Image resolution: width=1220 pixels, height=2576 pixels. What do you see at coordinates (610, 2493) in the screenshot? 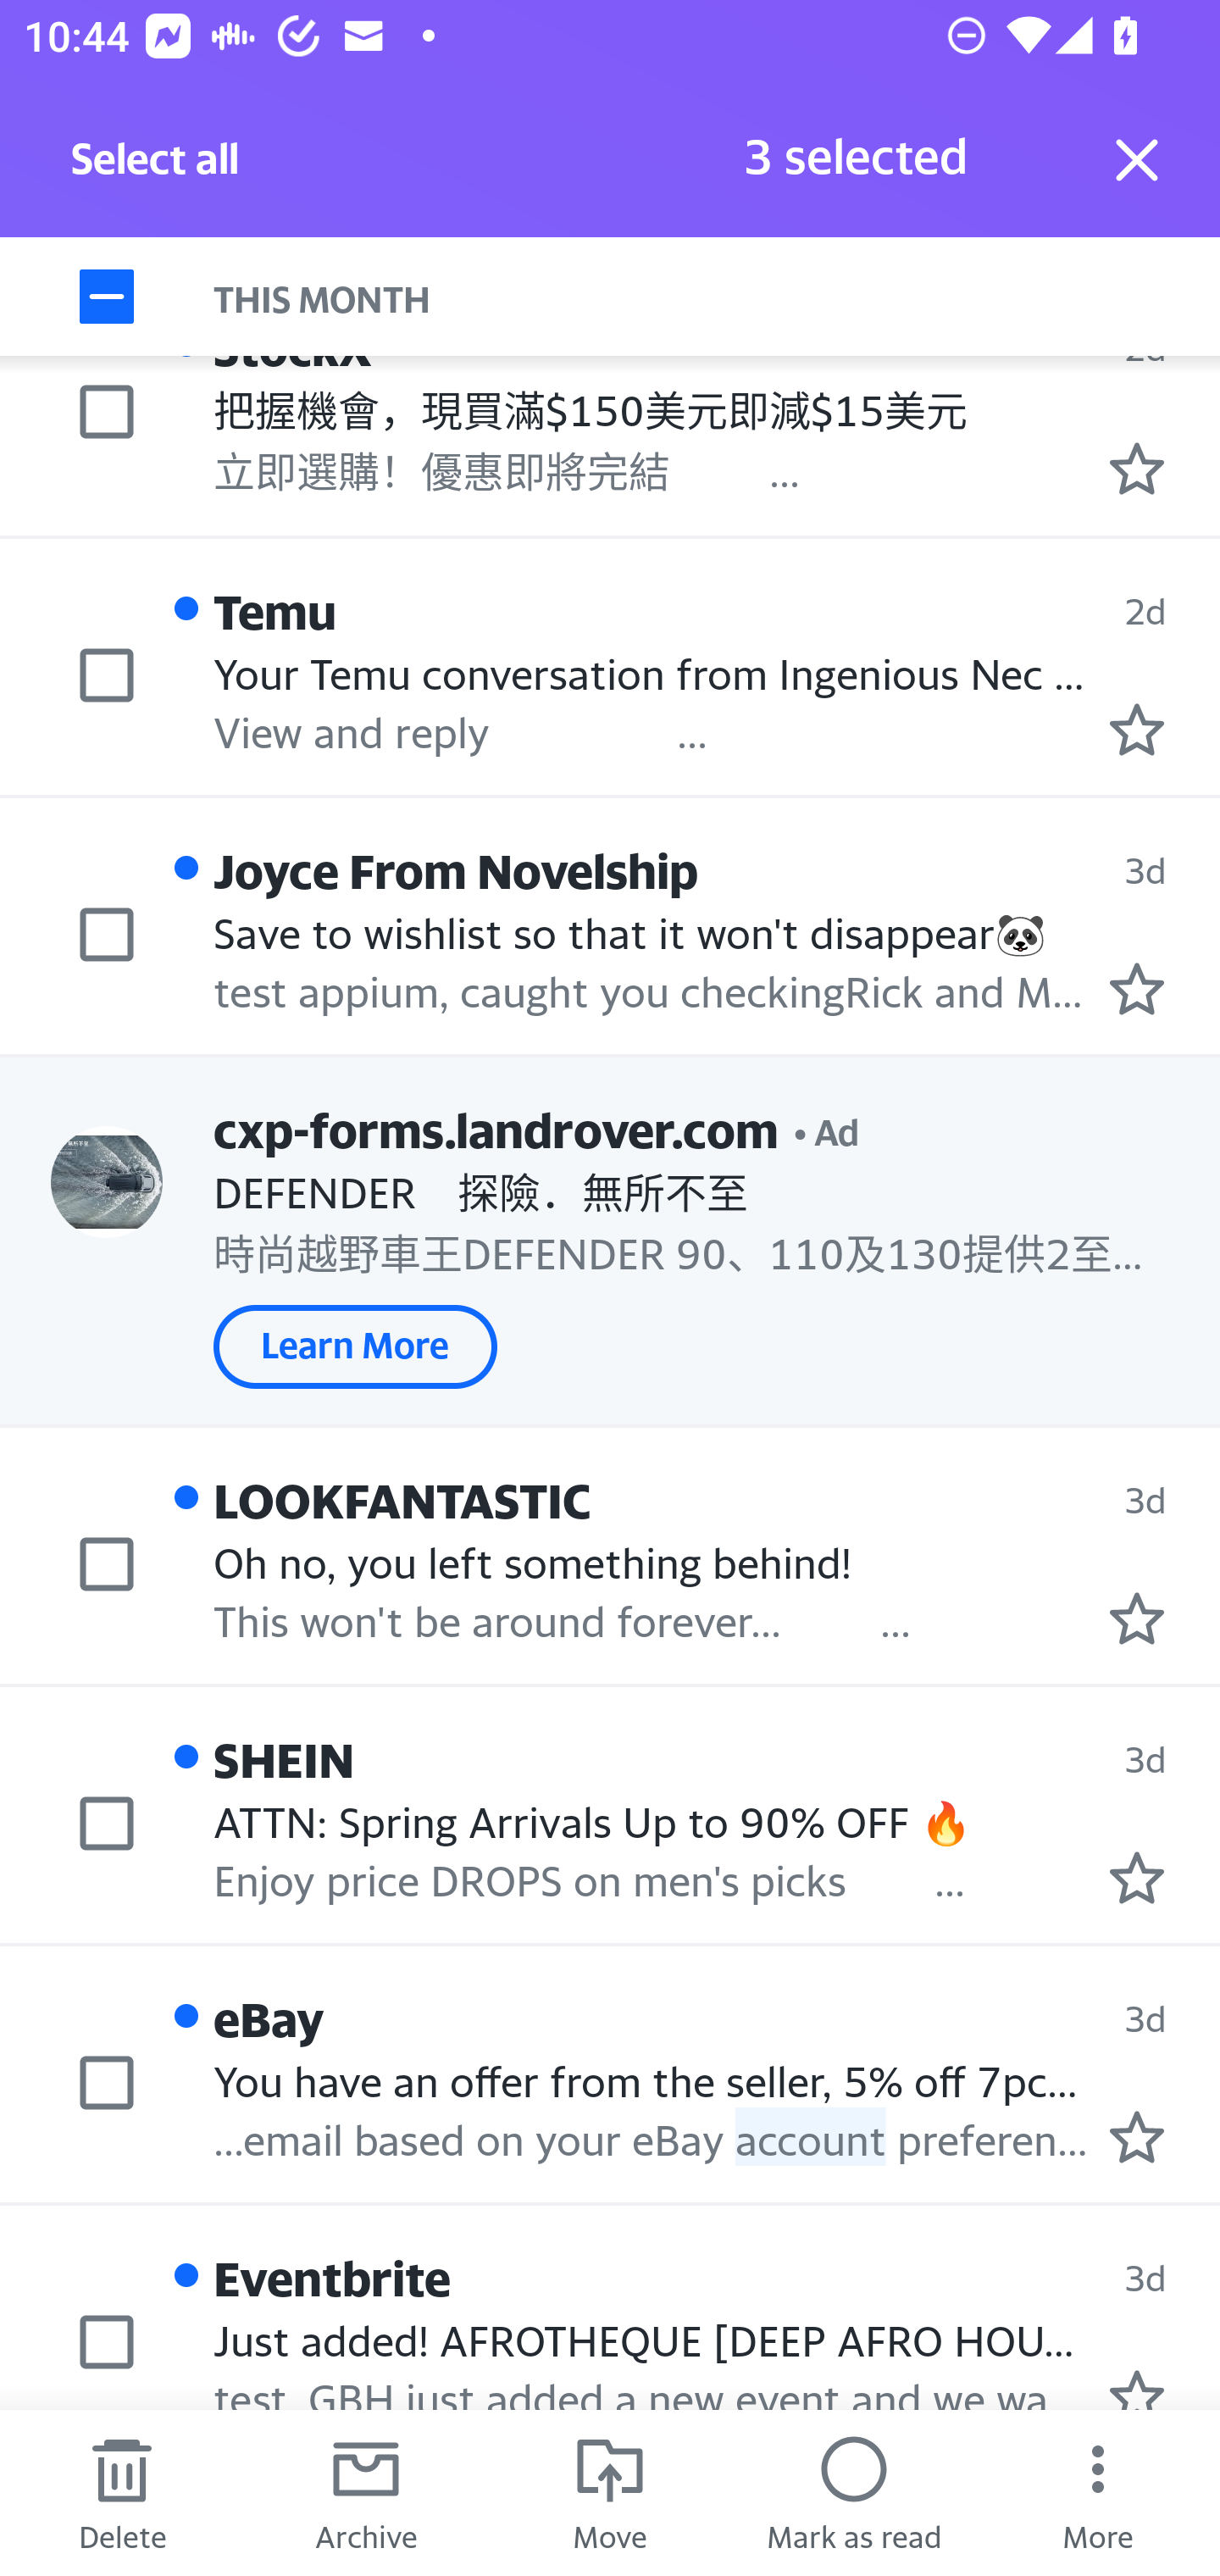
I see `Move` at bounding box center [610, 2493].